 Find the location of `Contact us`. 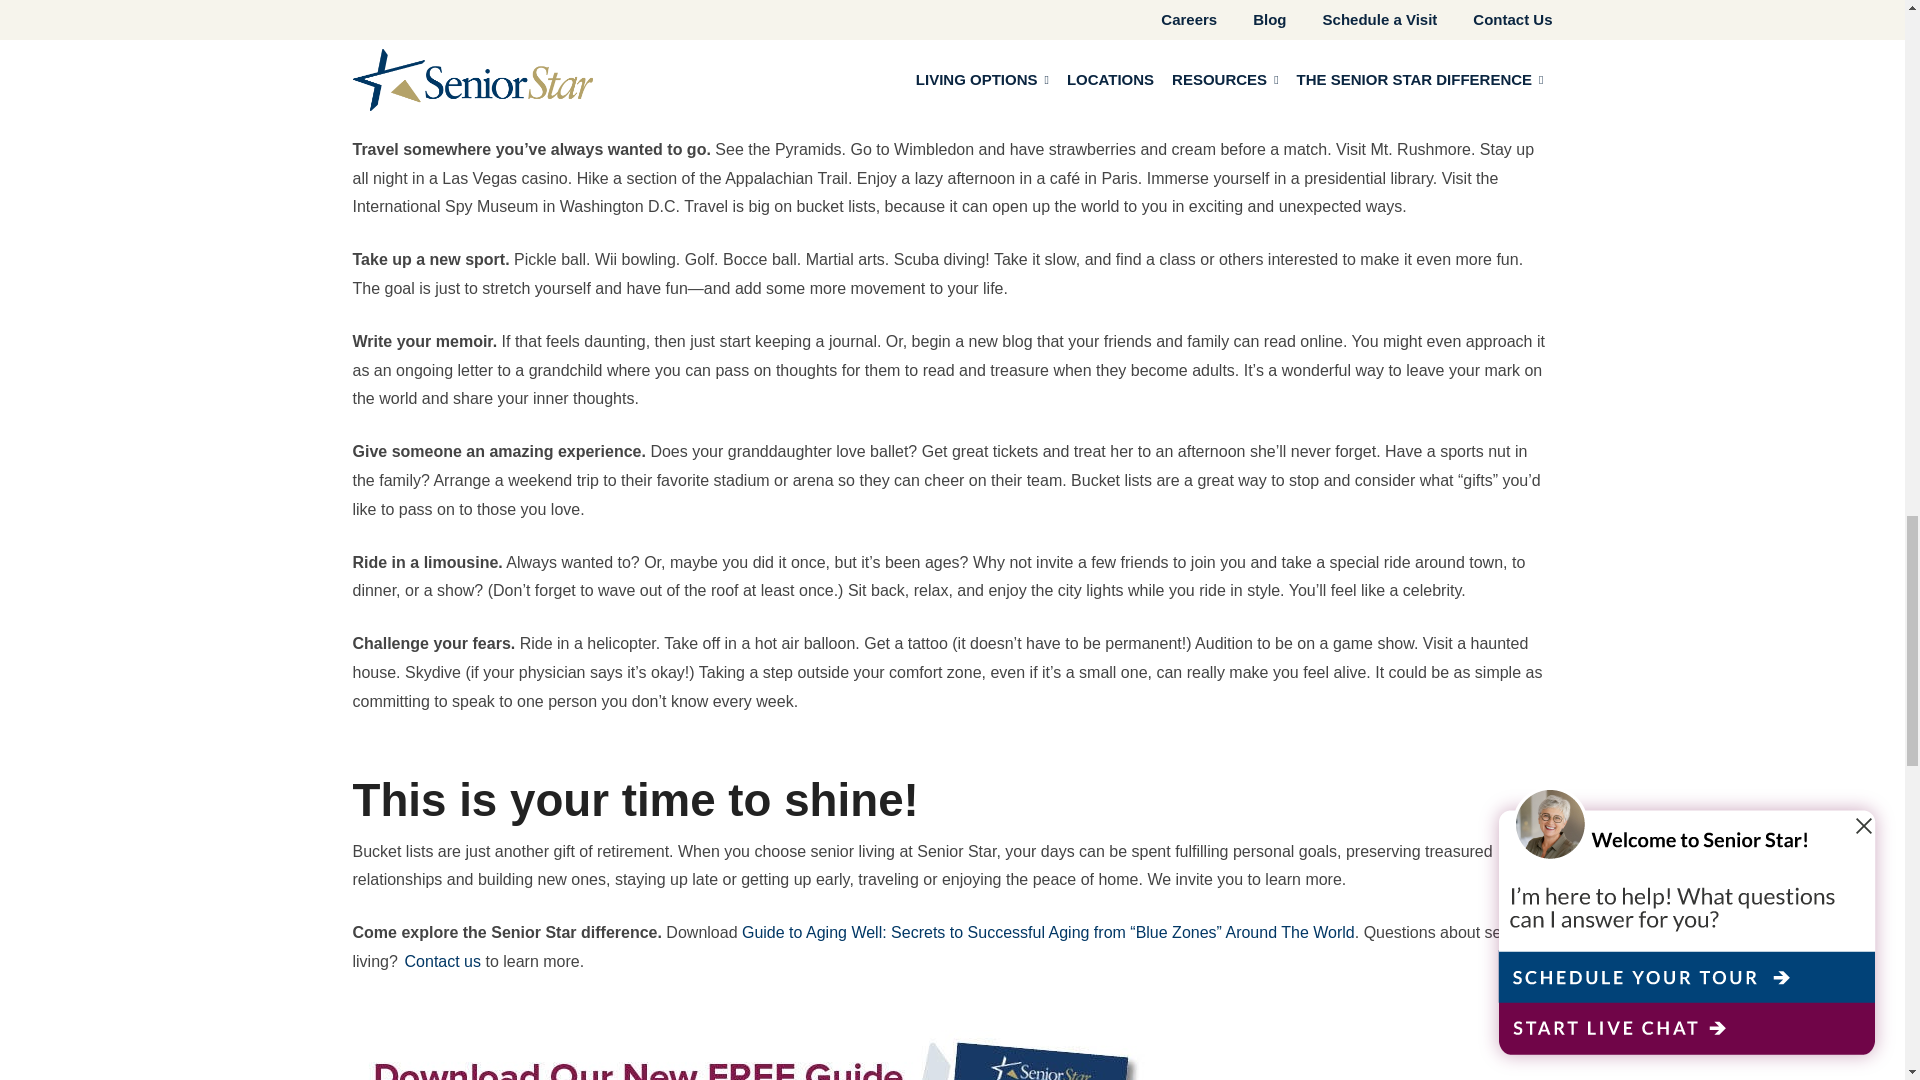

Contact us is located at coordinates (443, 960).